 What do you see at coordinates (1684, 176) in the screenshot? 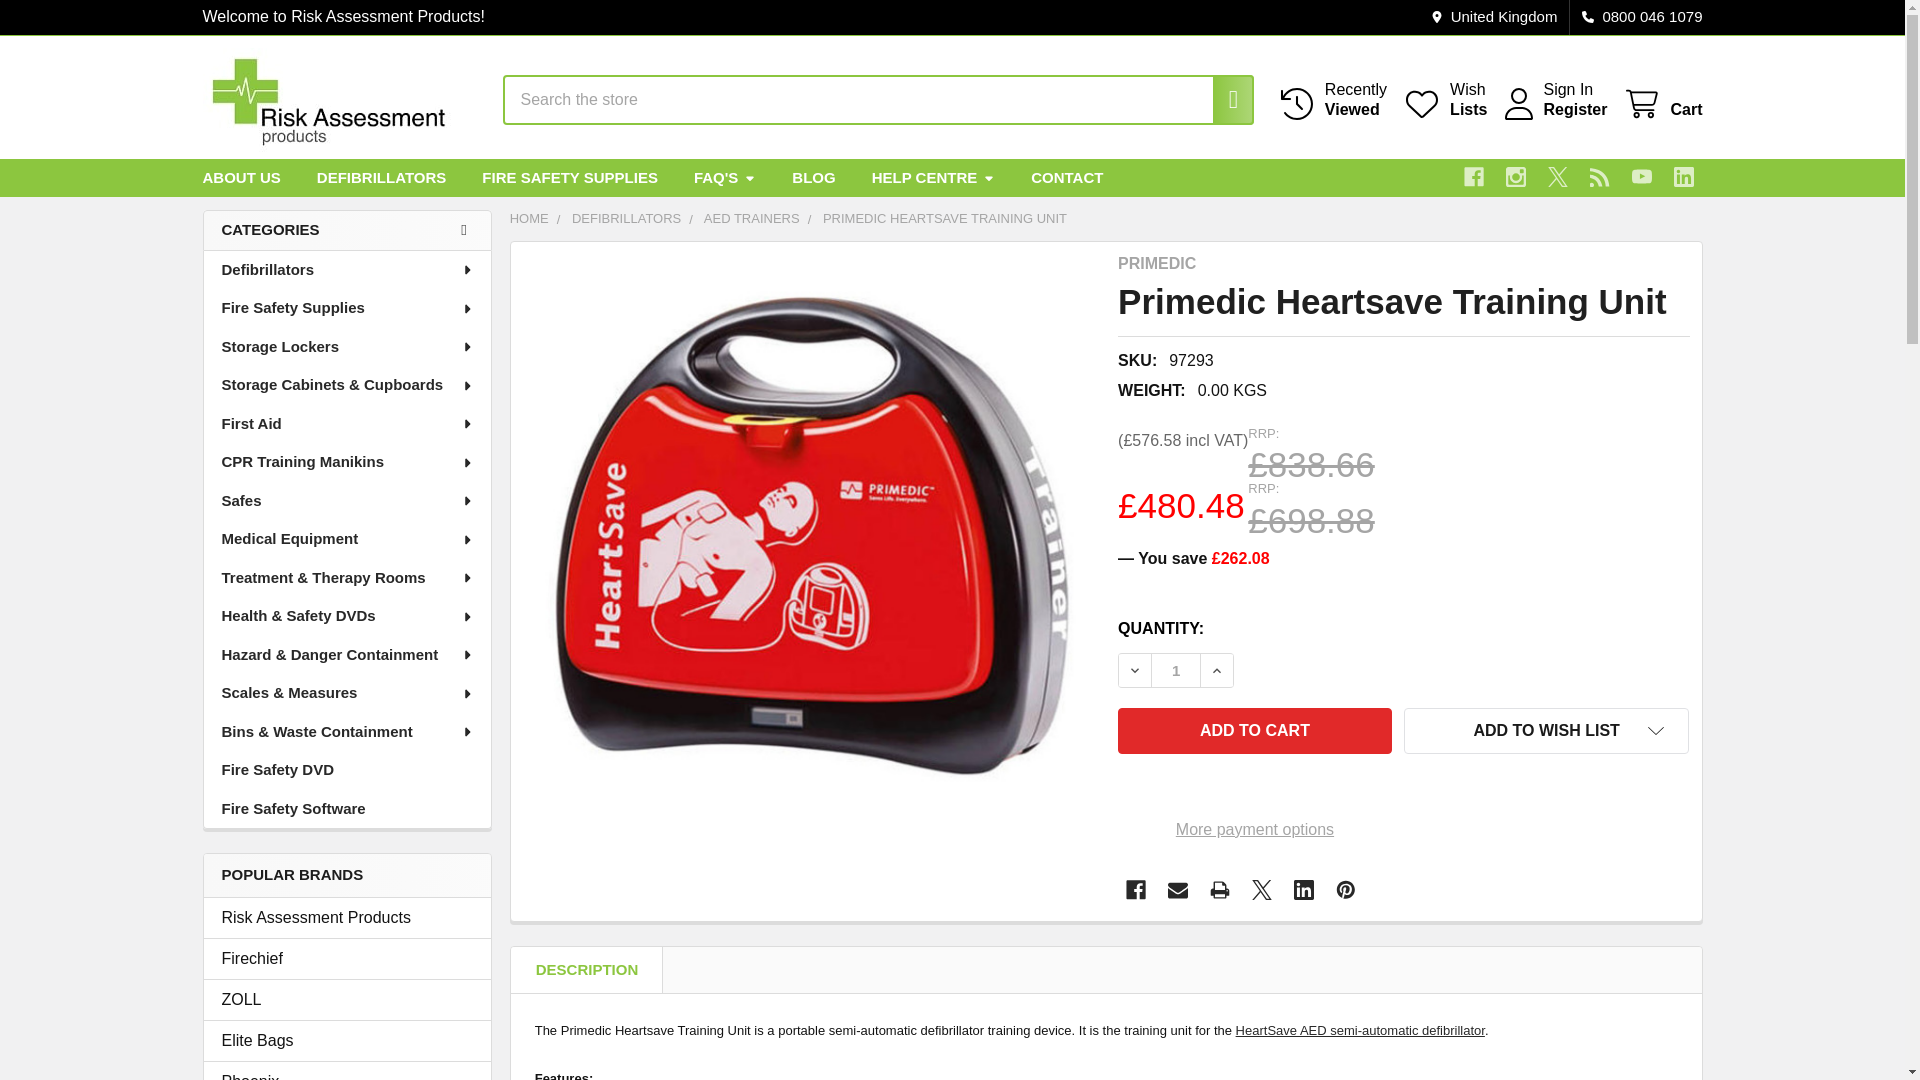
I see `Cart` at bounding box center [1684, 176].